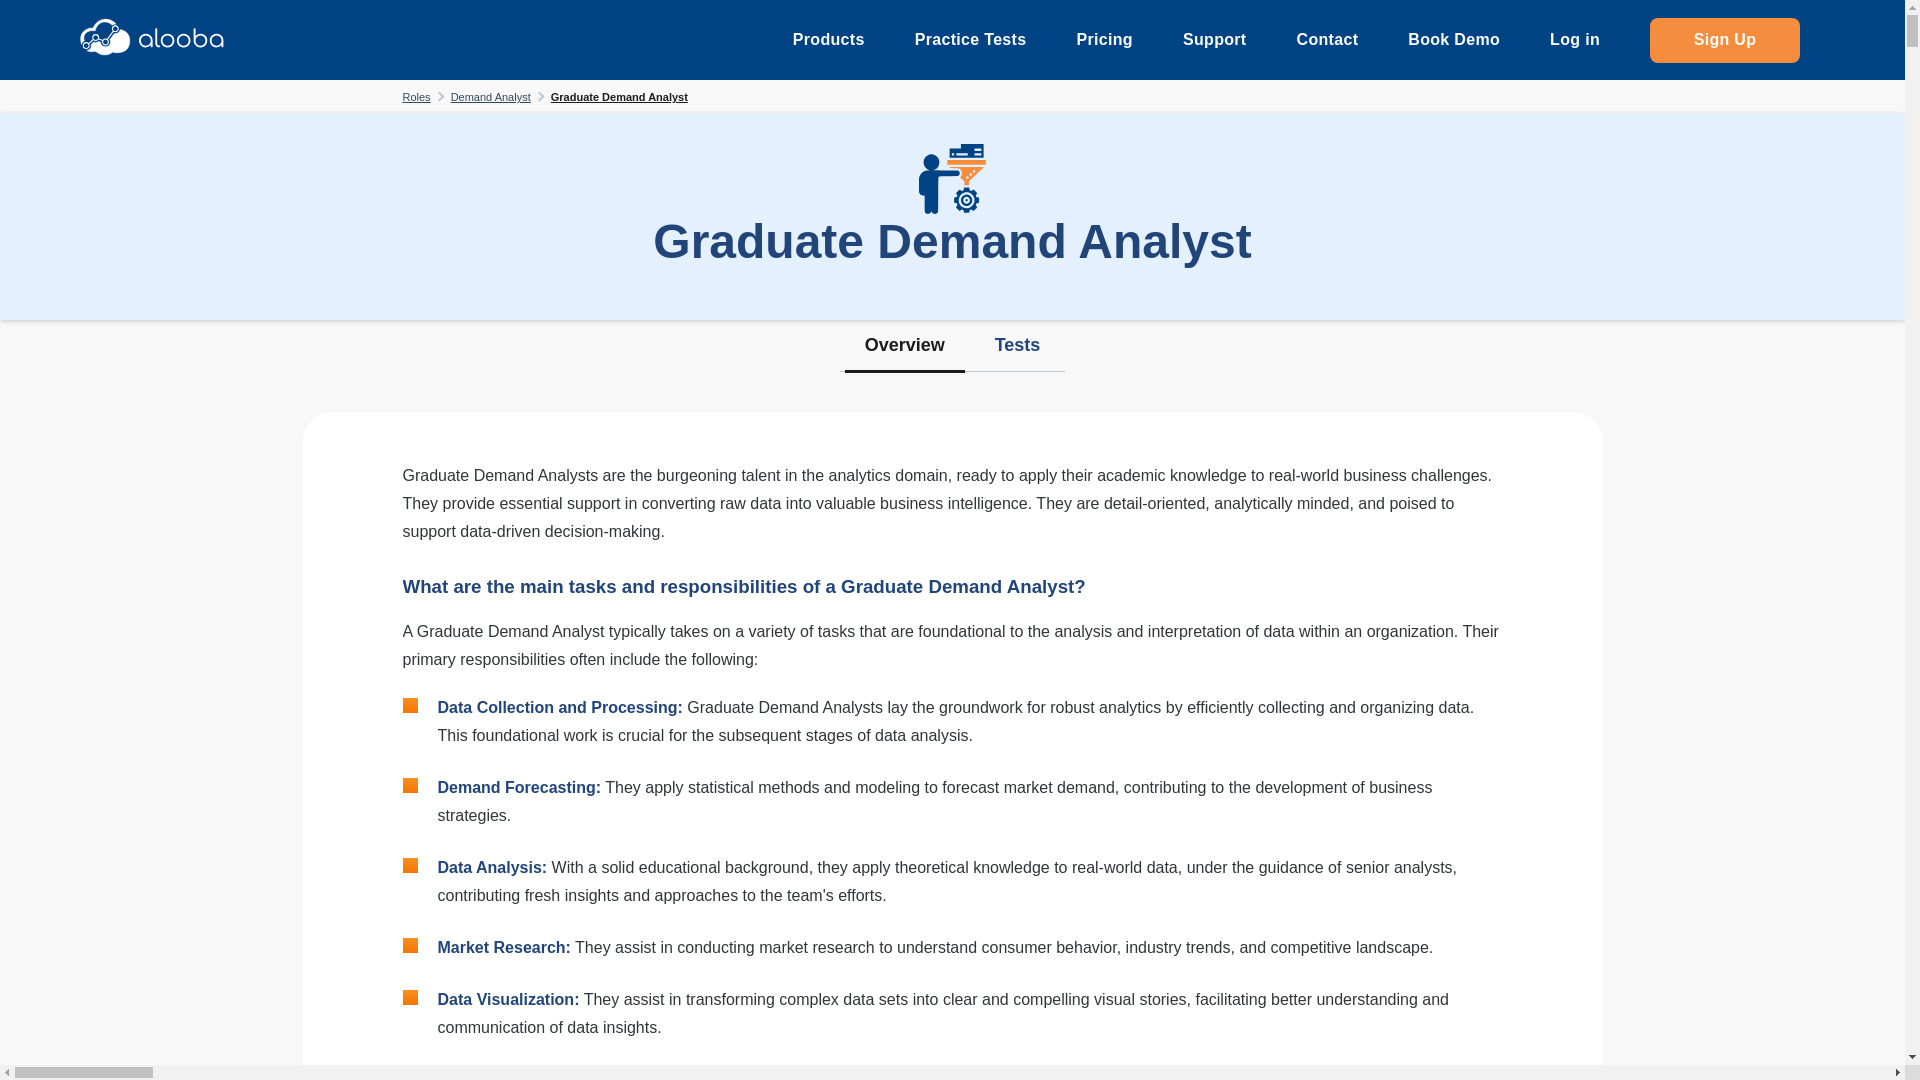 This screenshot has height=1080, width=1920. What do you see at coordinates (416, 96) in the screenshot?
I see `Roles` at bounding box center [416, 96].